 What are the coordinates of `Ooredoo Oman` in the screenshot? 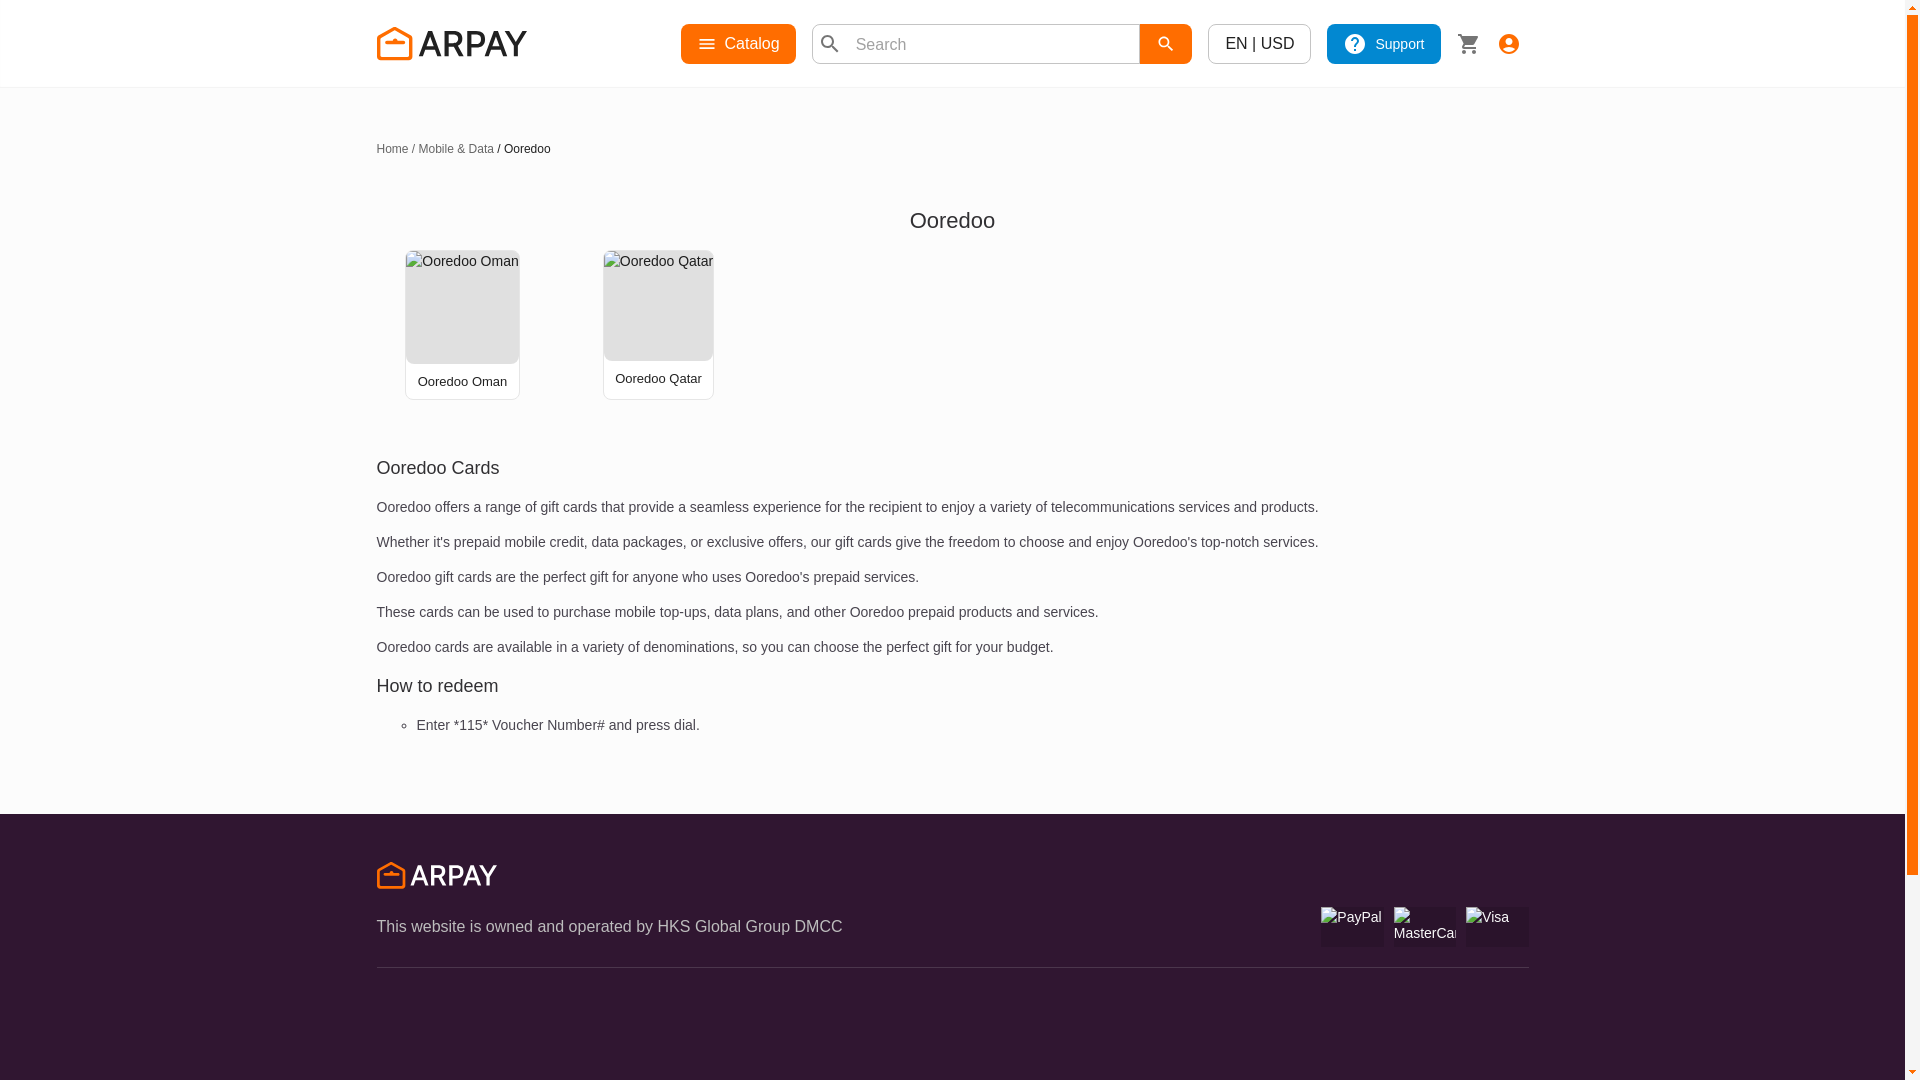 It's located at (462, 306).